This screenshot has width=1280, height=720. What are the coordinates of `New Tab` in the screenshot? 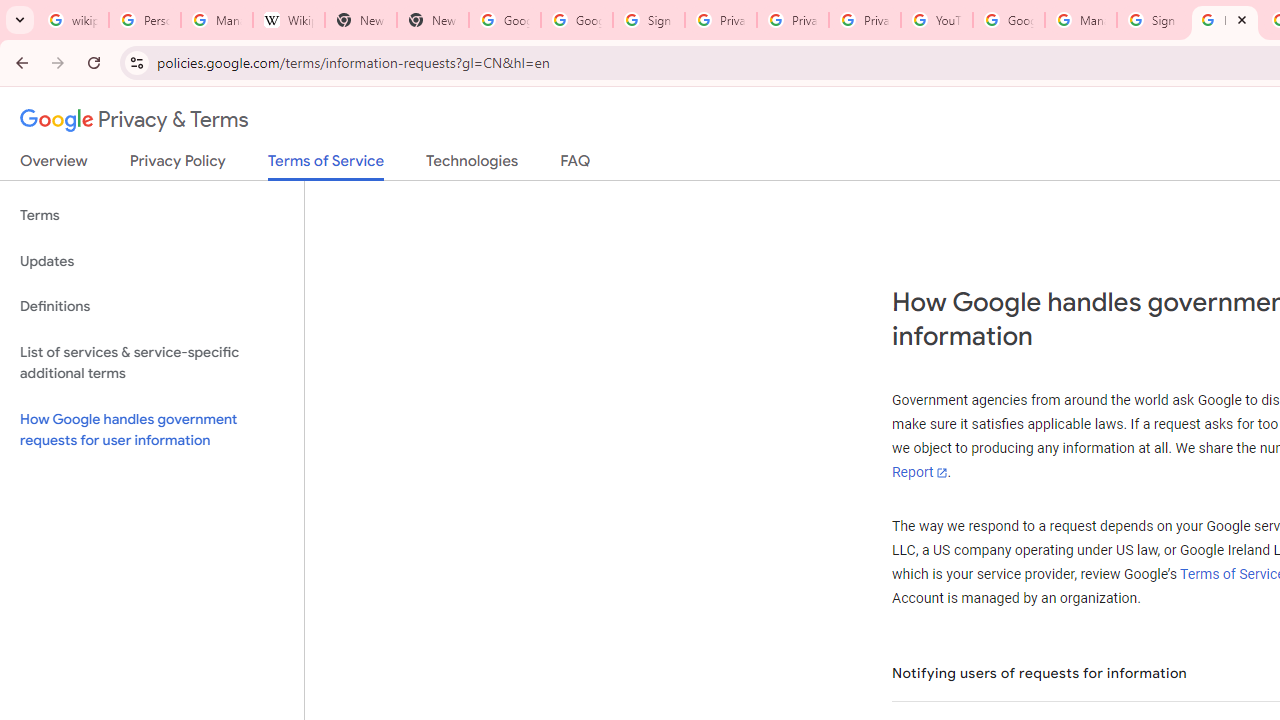 It's located at (360, 20).